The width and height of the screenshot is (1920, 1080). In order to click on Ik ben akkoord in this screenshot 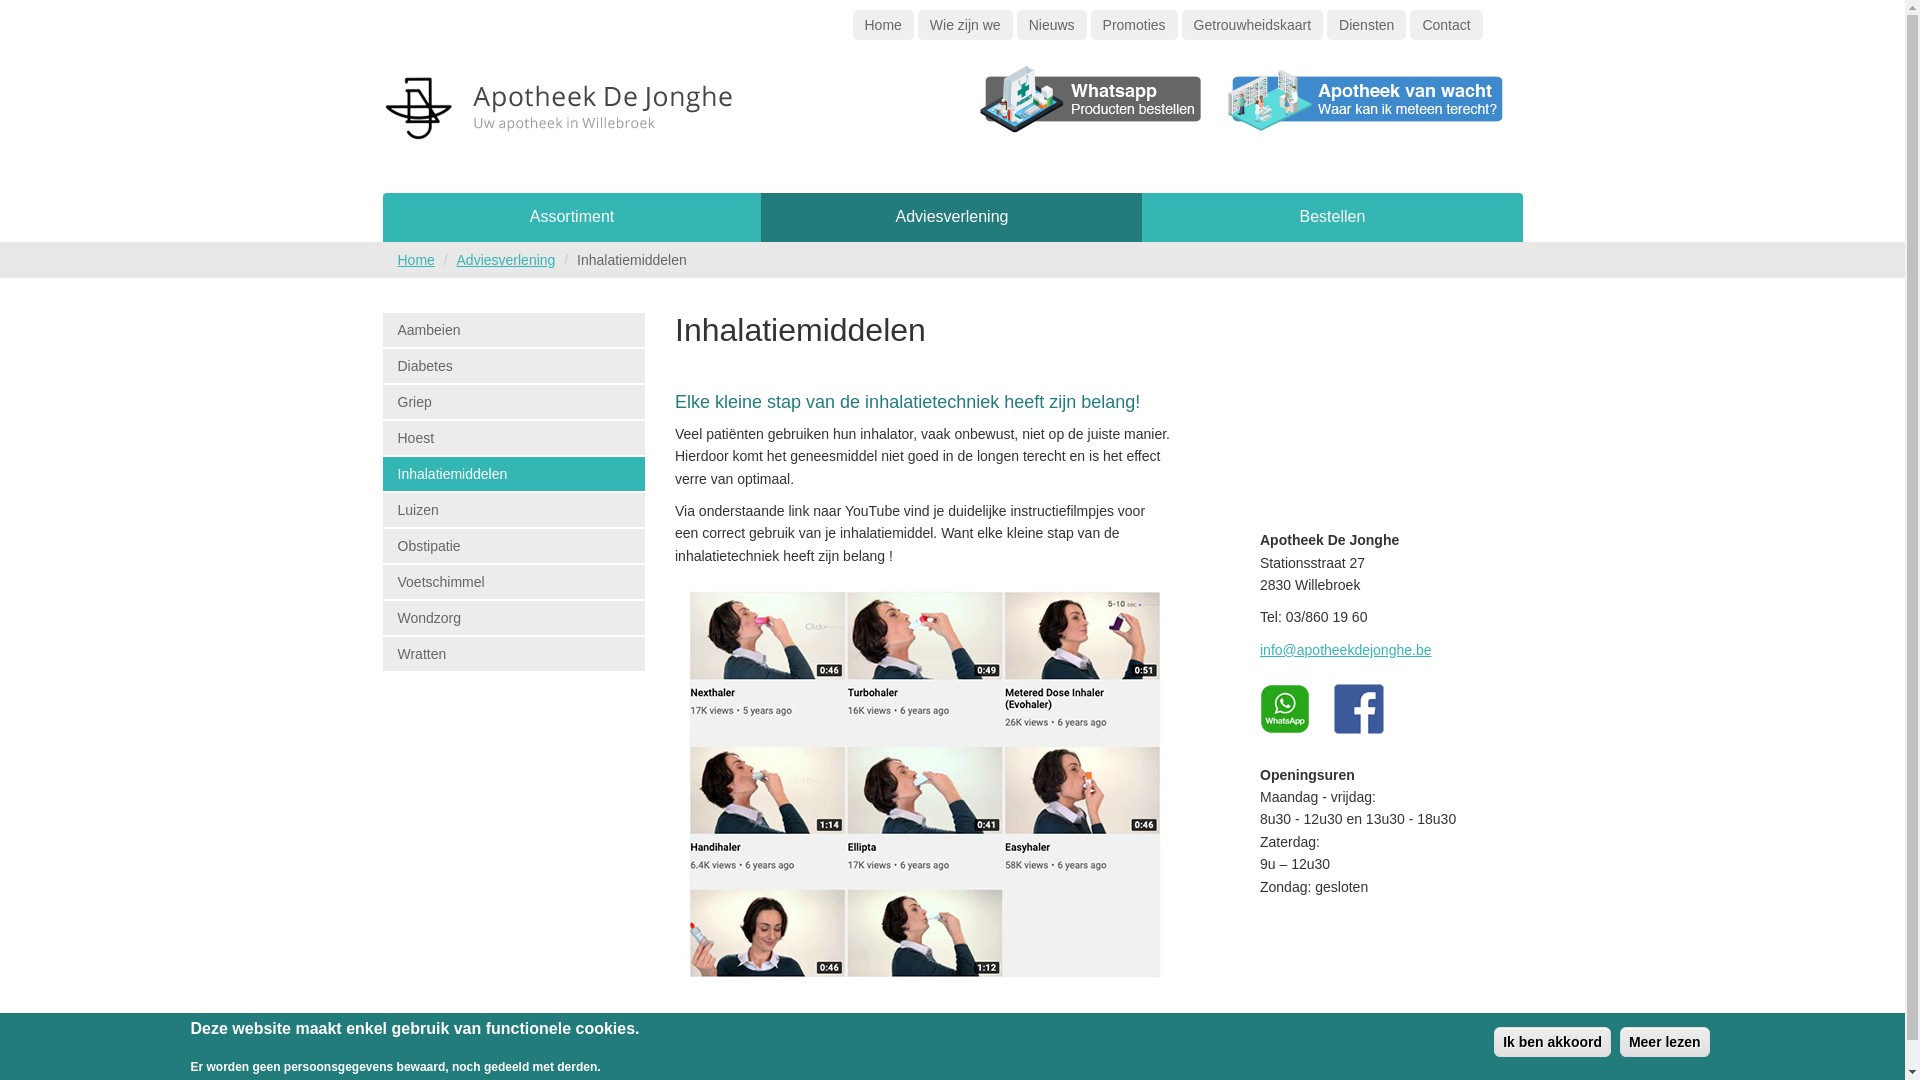, I will do `click(1552, 1042)`.